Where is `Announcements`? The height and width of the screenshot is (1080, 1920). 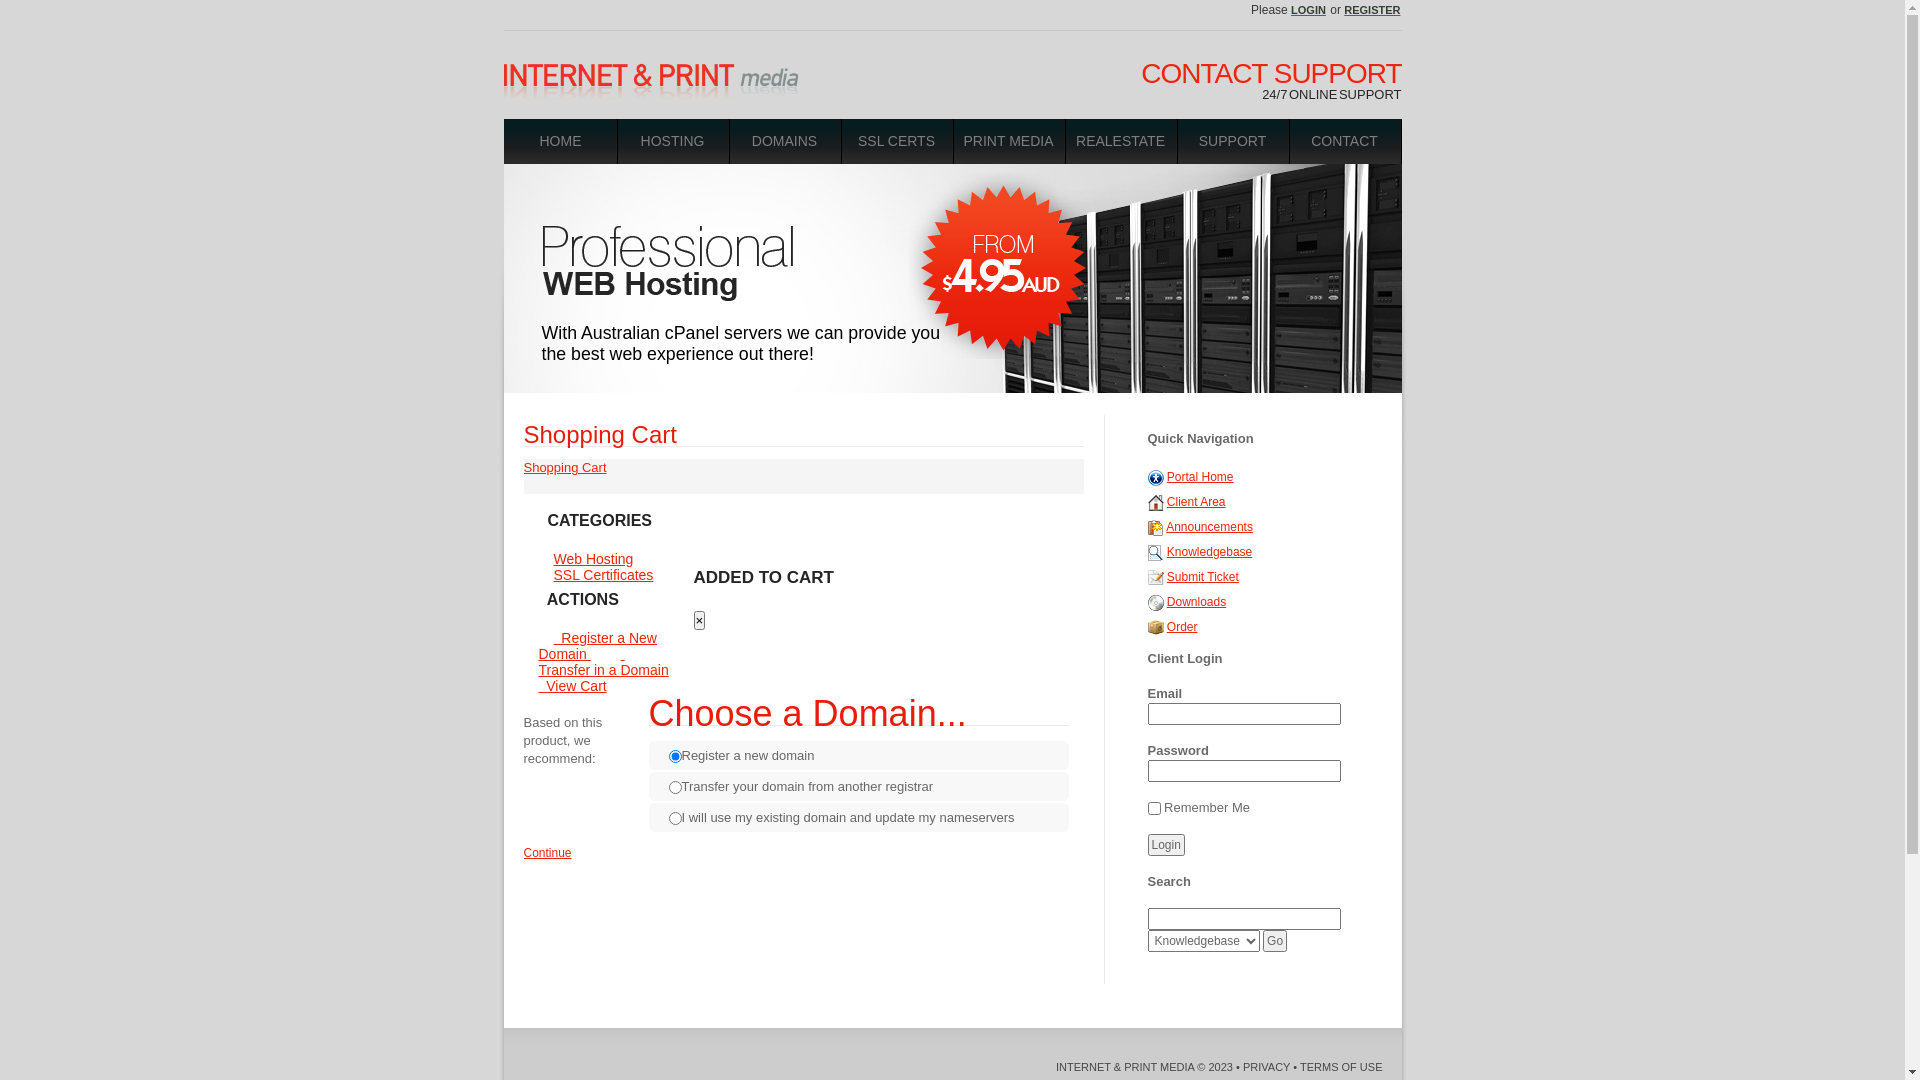 Announcements is located at coordinates (1156, 527).